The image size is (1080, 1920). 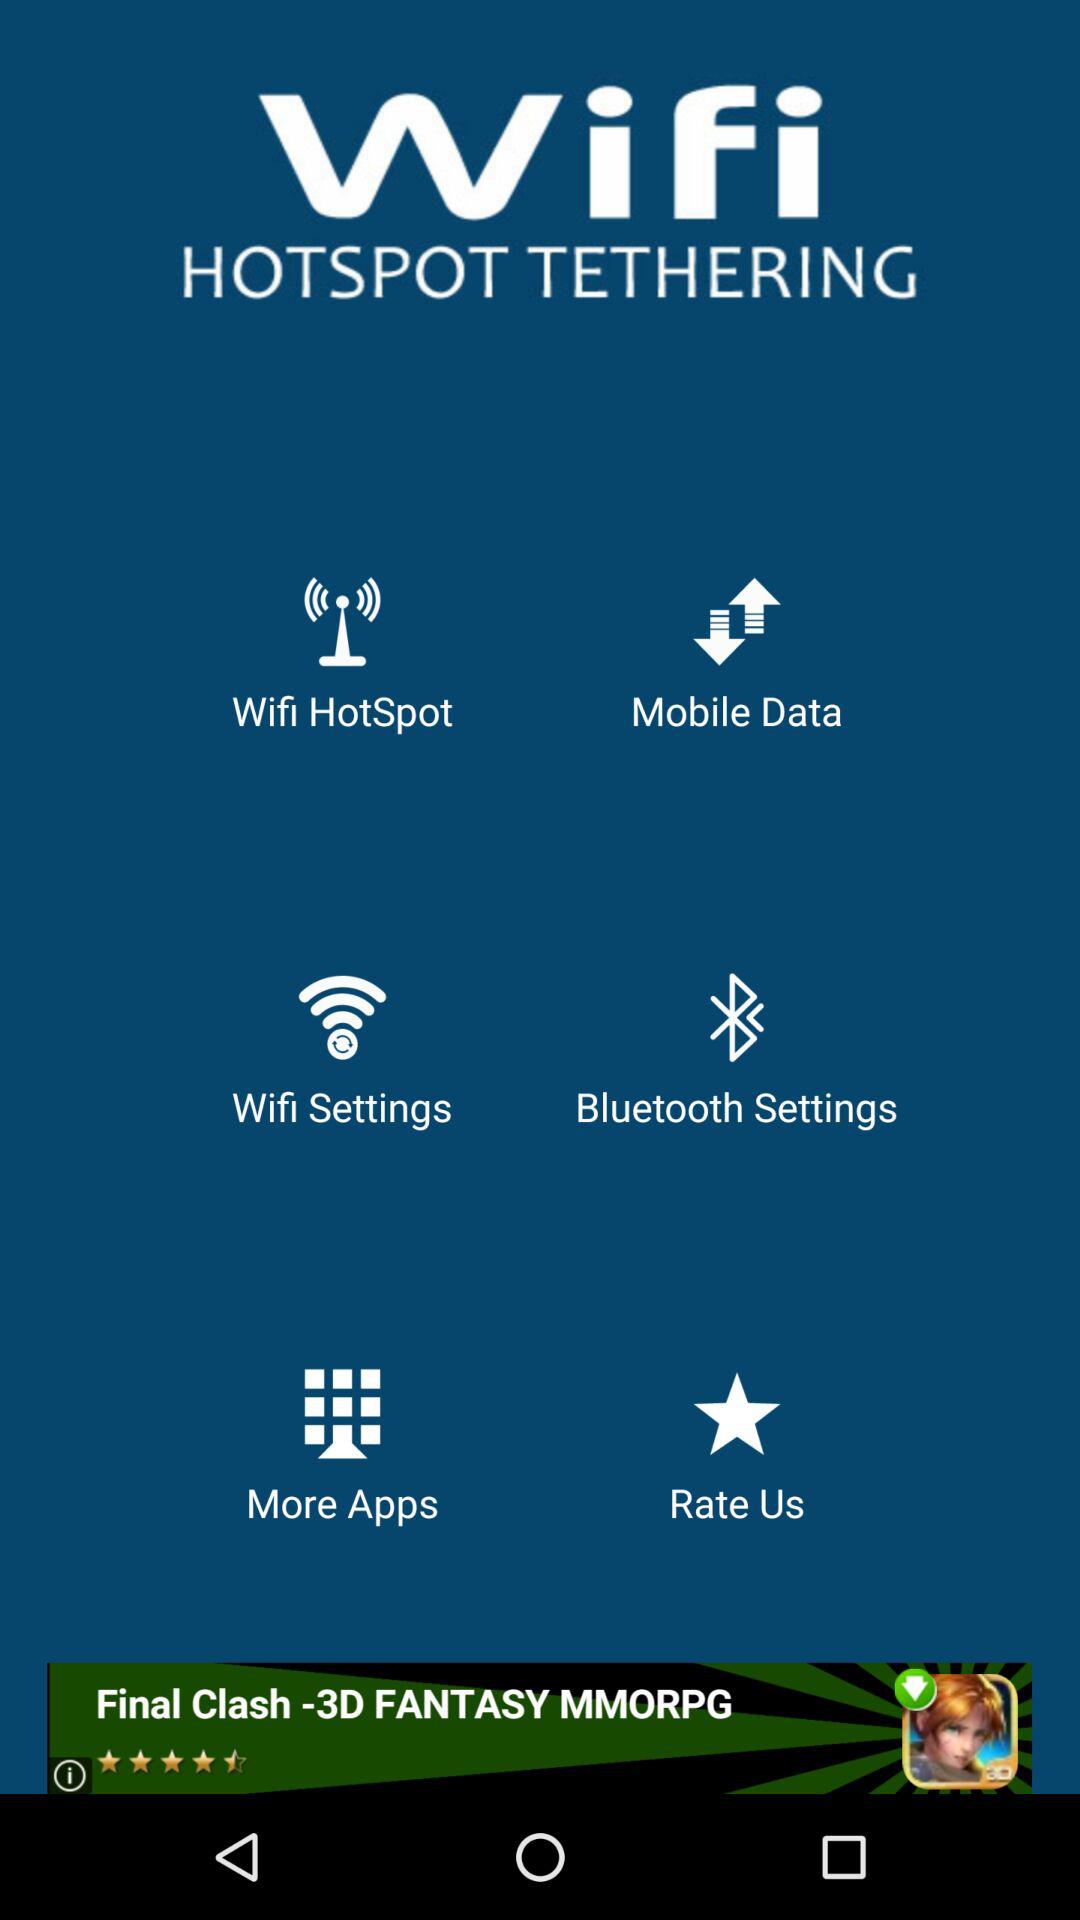 I want to click on select the more apps icon, so click(x=342, y=1412).